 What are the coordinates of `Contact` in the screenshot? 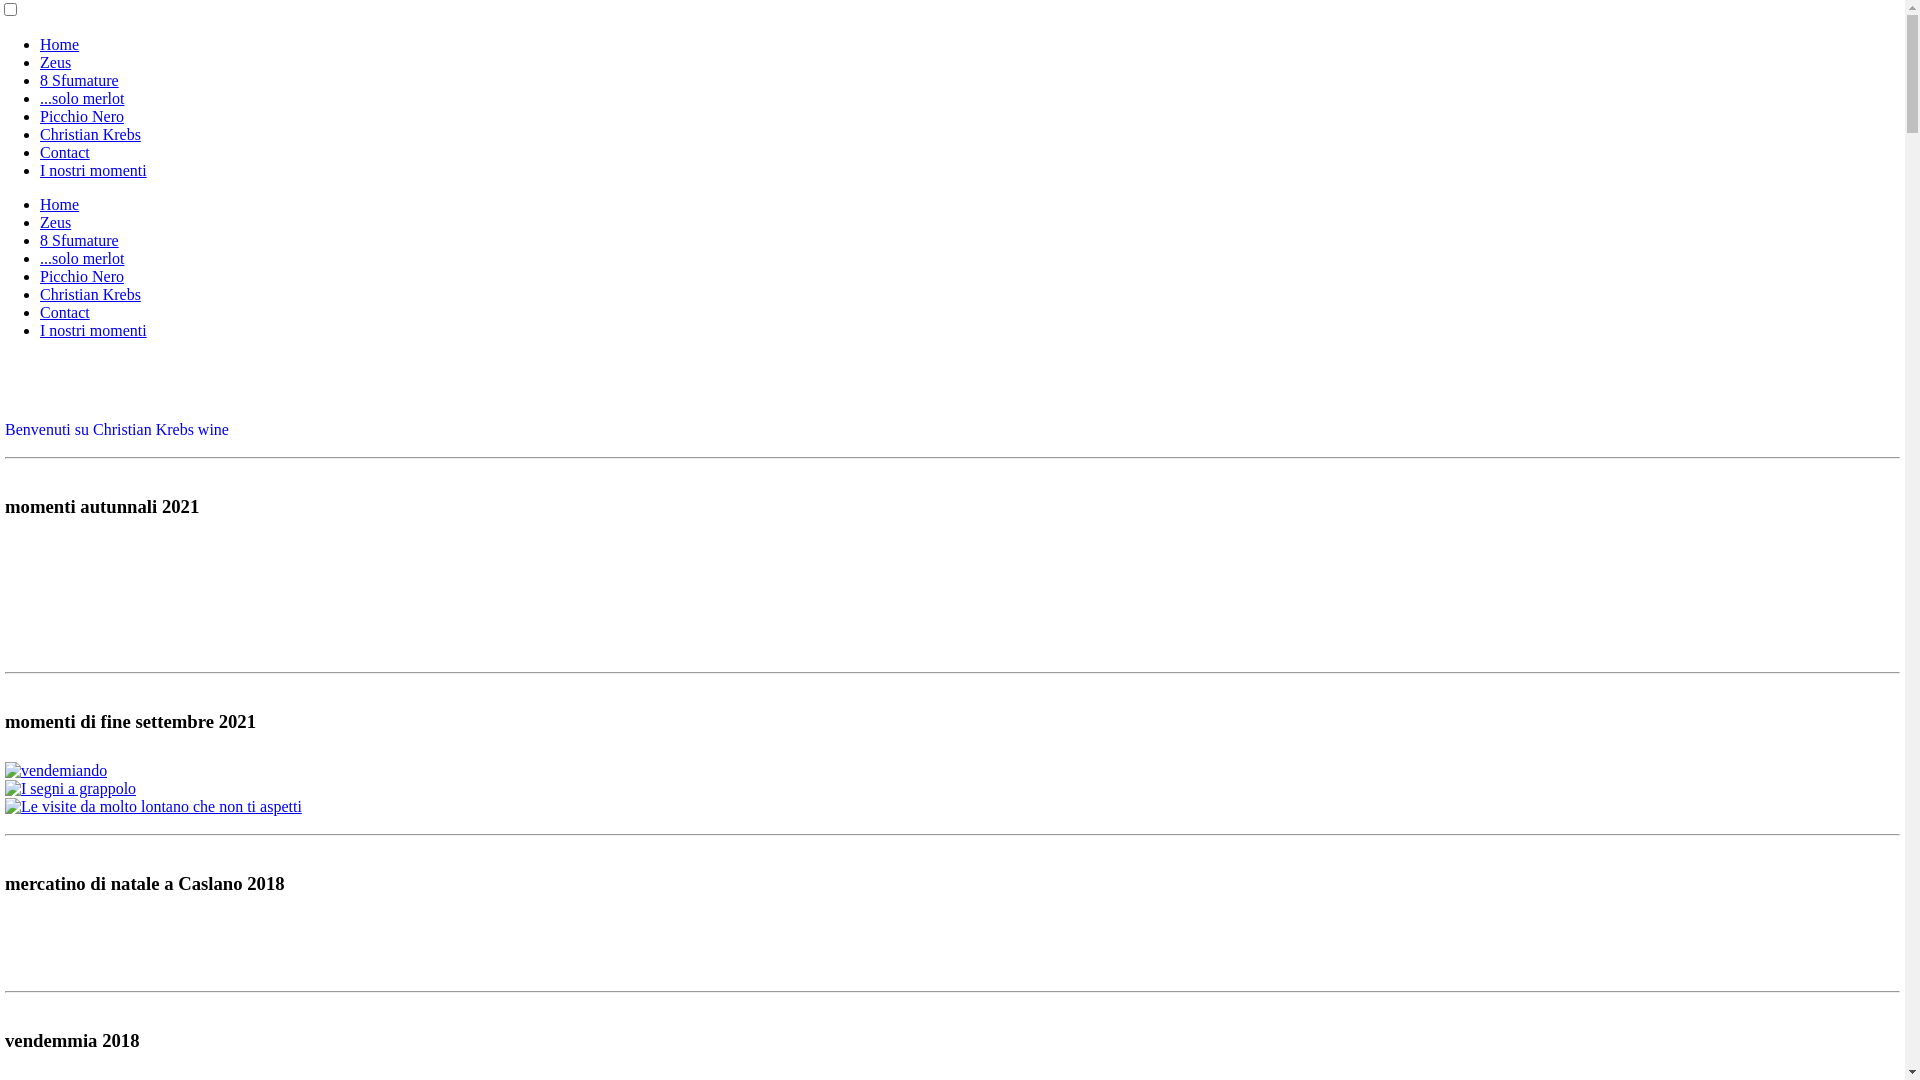 It's located at (65, 312).